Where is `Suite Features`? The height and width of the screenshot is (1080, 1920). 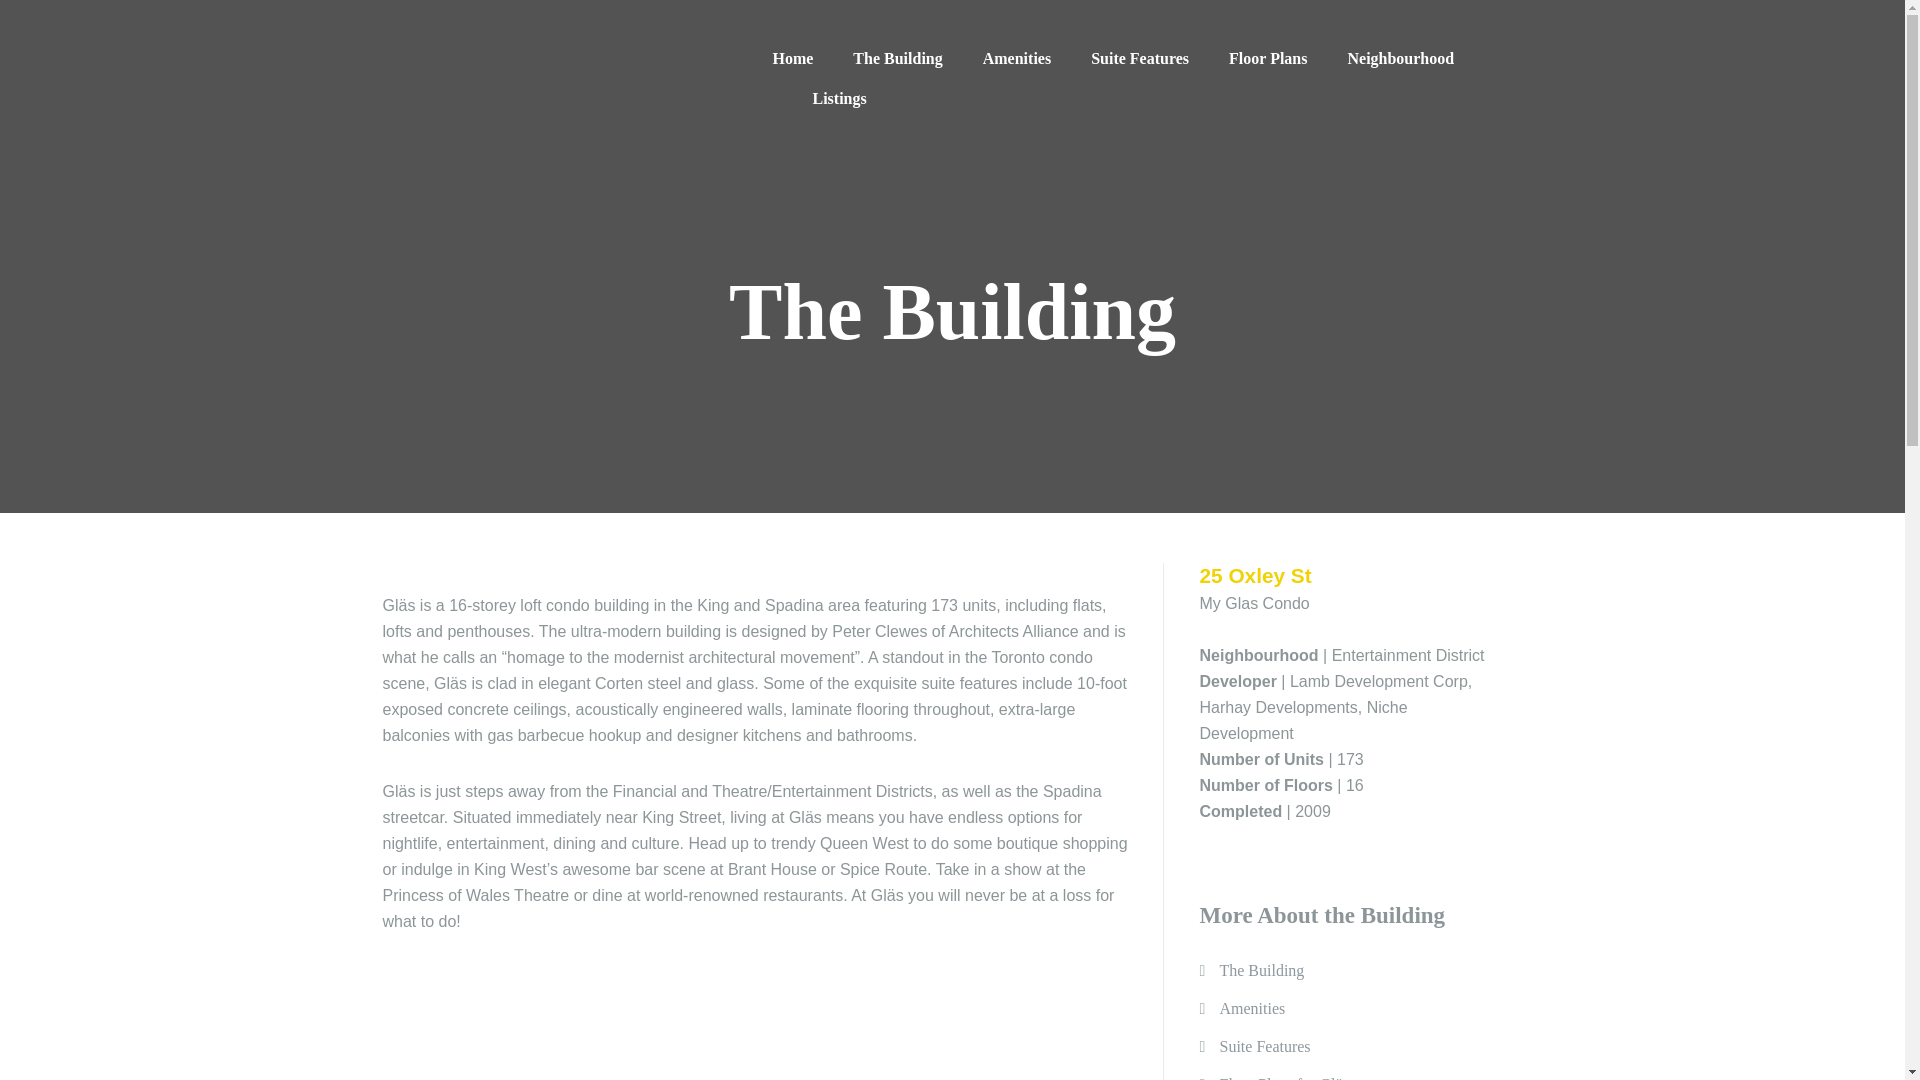 Suite Features is located at coordinates (1264, 1046).